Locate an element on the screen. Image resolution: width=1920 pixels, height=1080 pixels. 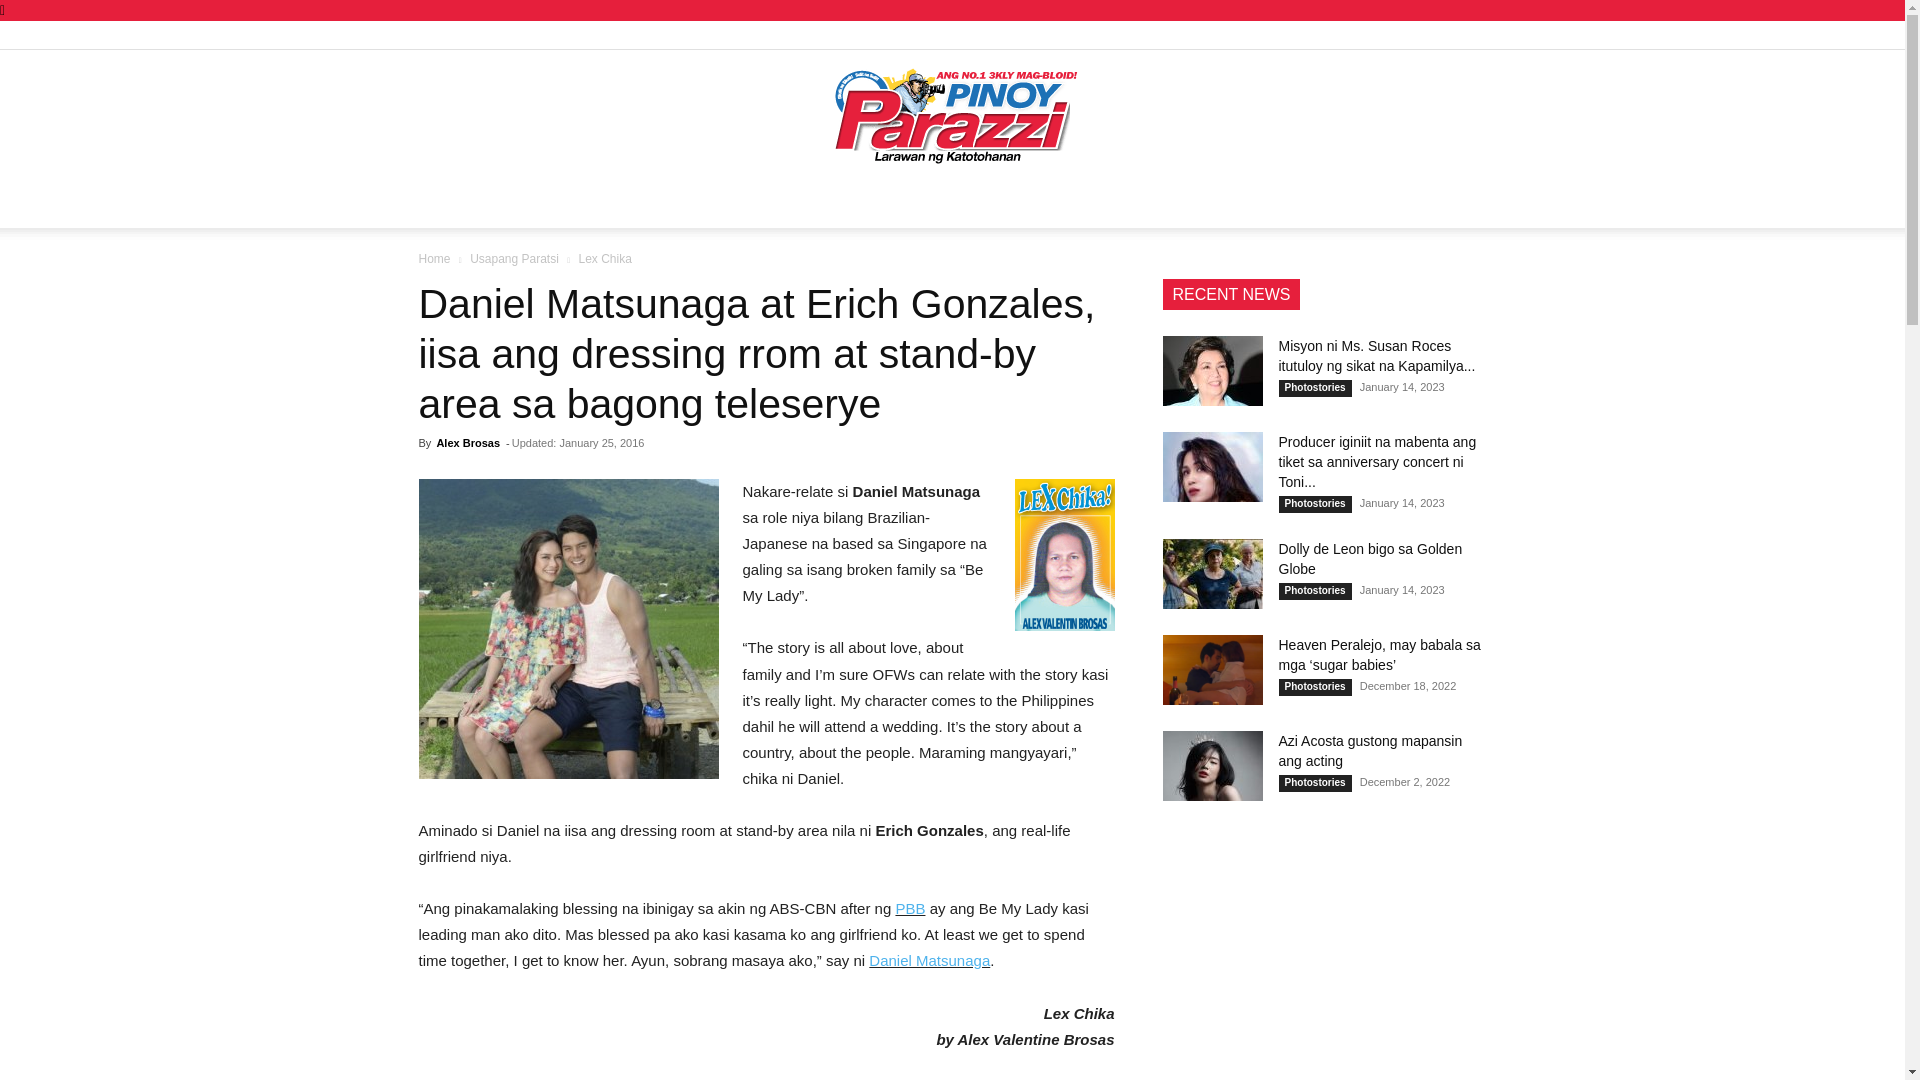
Daniel Matsunaga is located at coordinates (930, 960).